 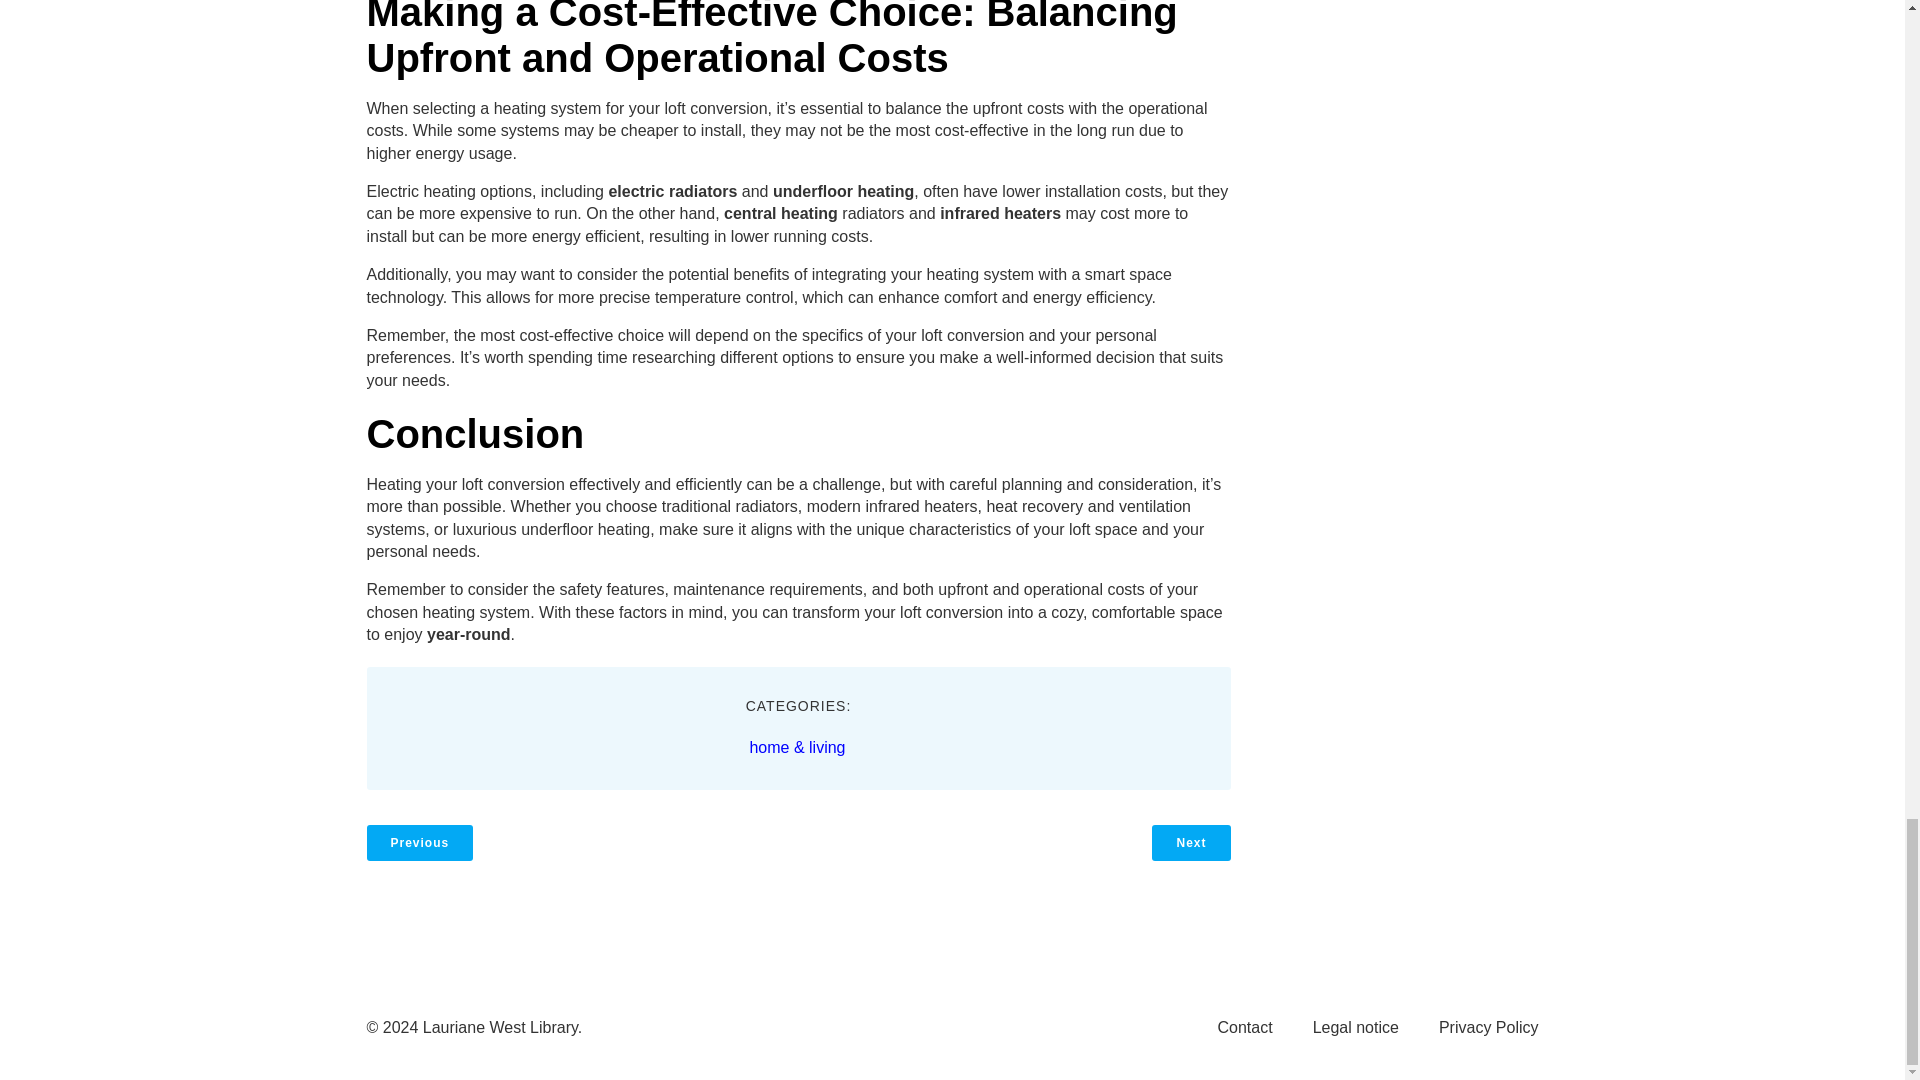 I want to click on Next, so click(x=1191, y=842).